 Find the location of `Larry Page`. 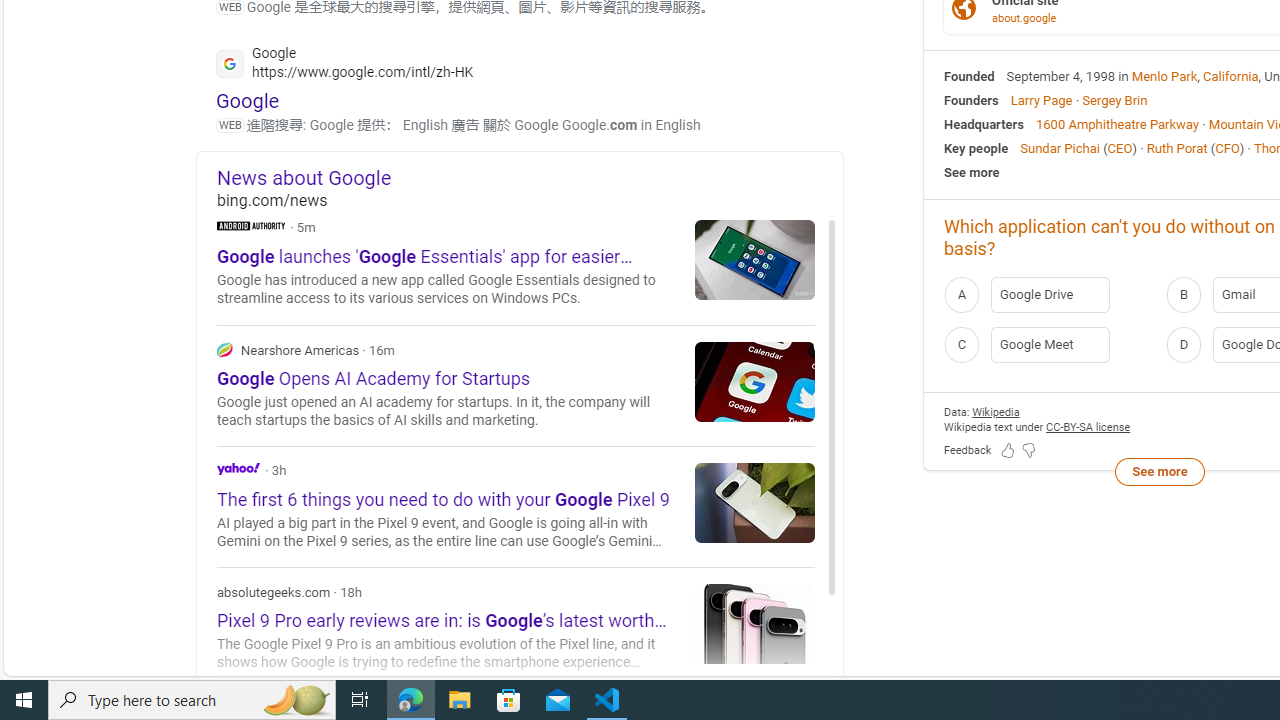

Larry Page is located at coordinates (1040, 100).